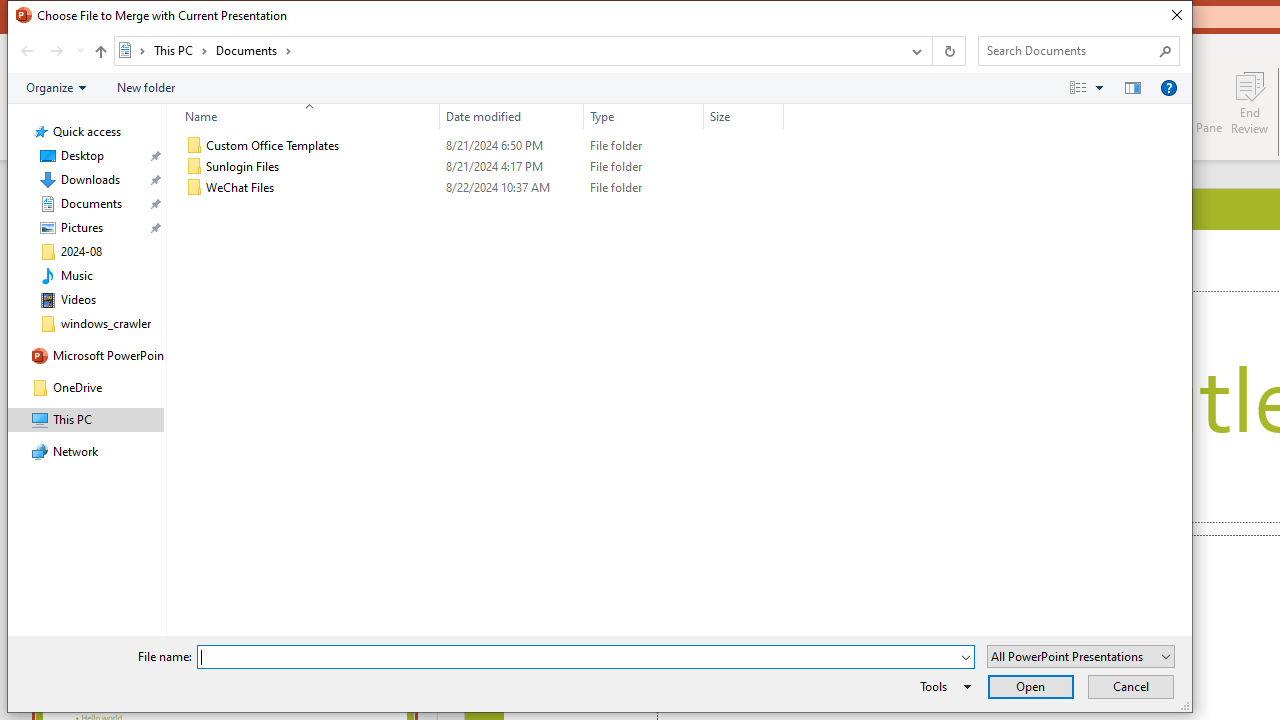 This screenshot has width=1280, height=720. I want to click on Organize, so click(56, 87).